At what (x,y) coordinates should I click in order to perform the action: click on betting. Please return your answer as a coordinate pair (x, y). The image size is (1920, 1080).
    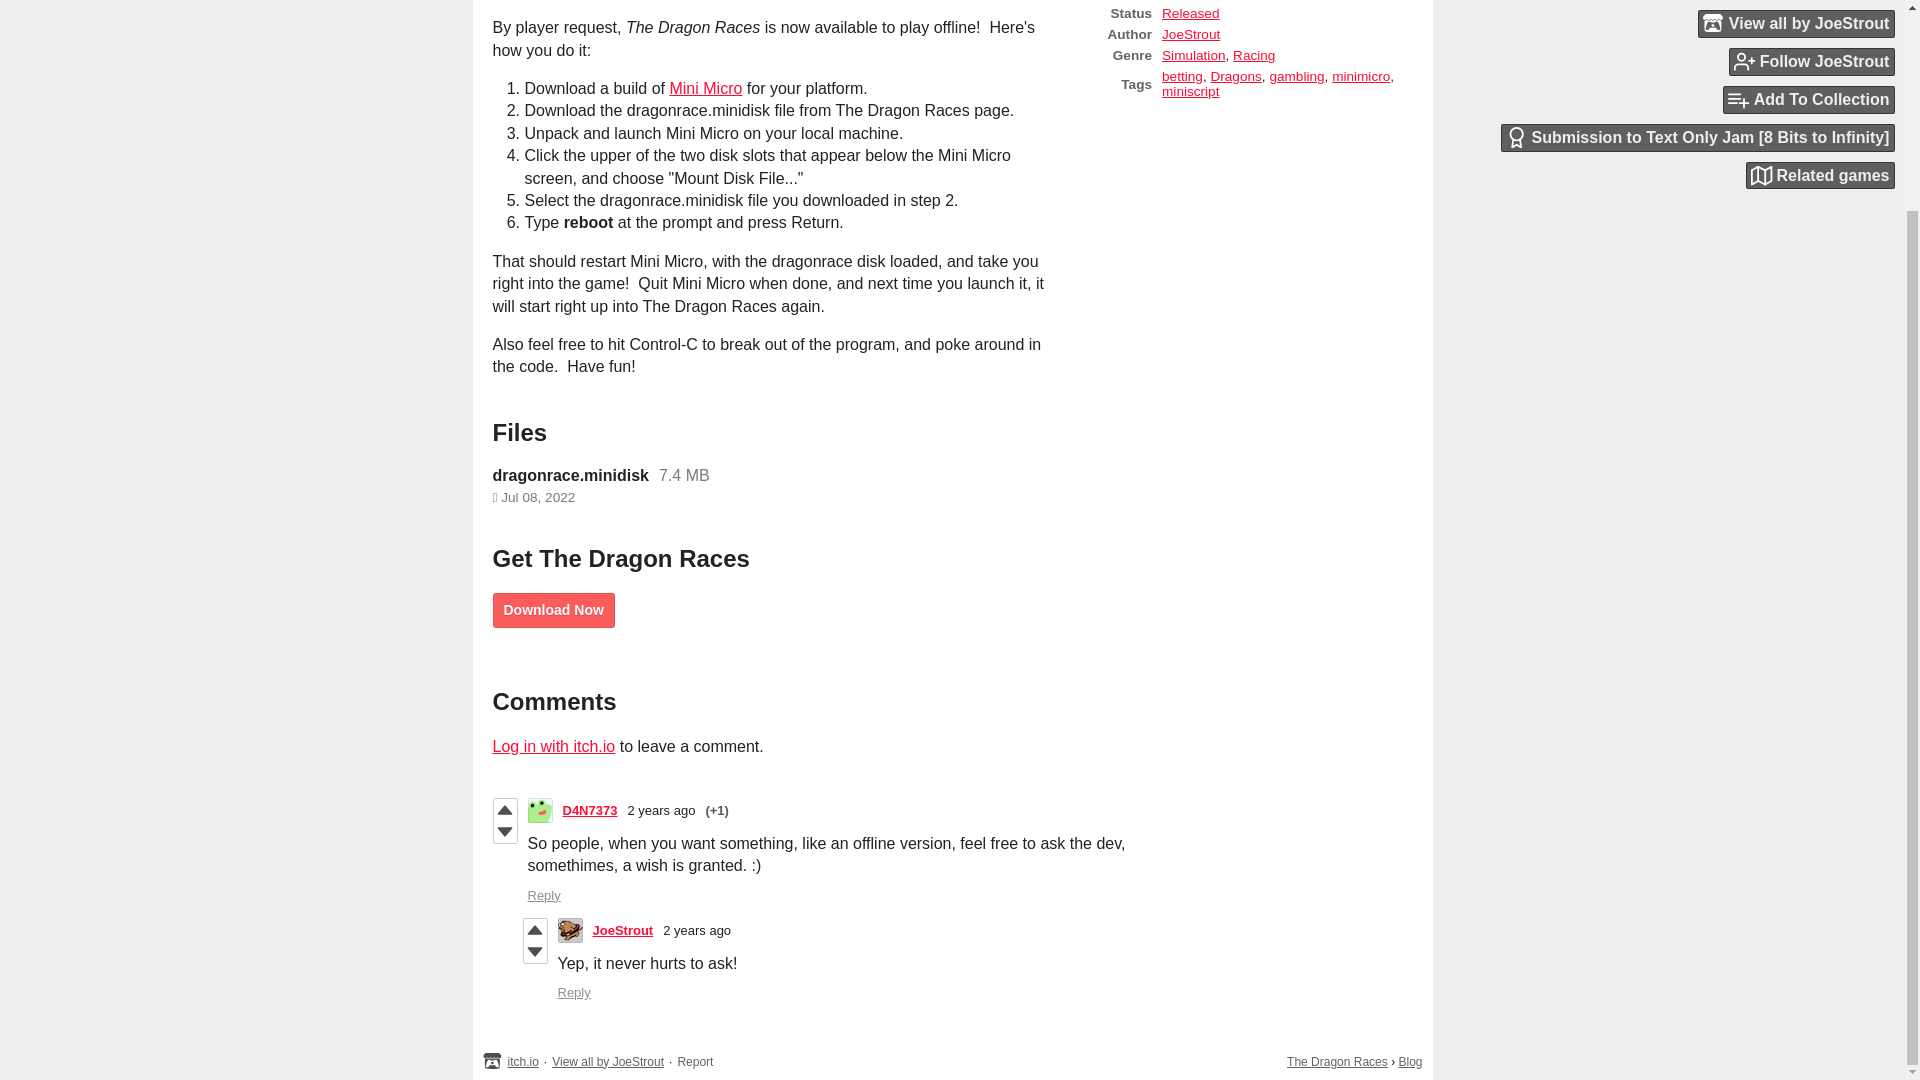
    Looking at the image, I should click on (1182, 76).